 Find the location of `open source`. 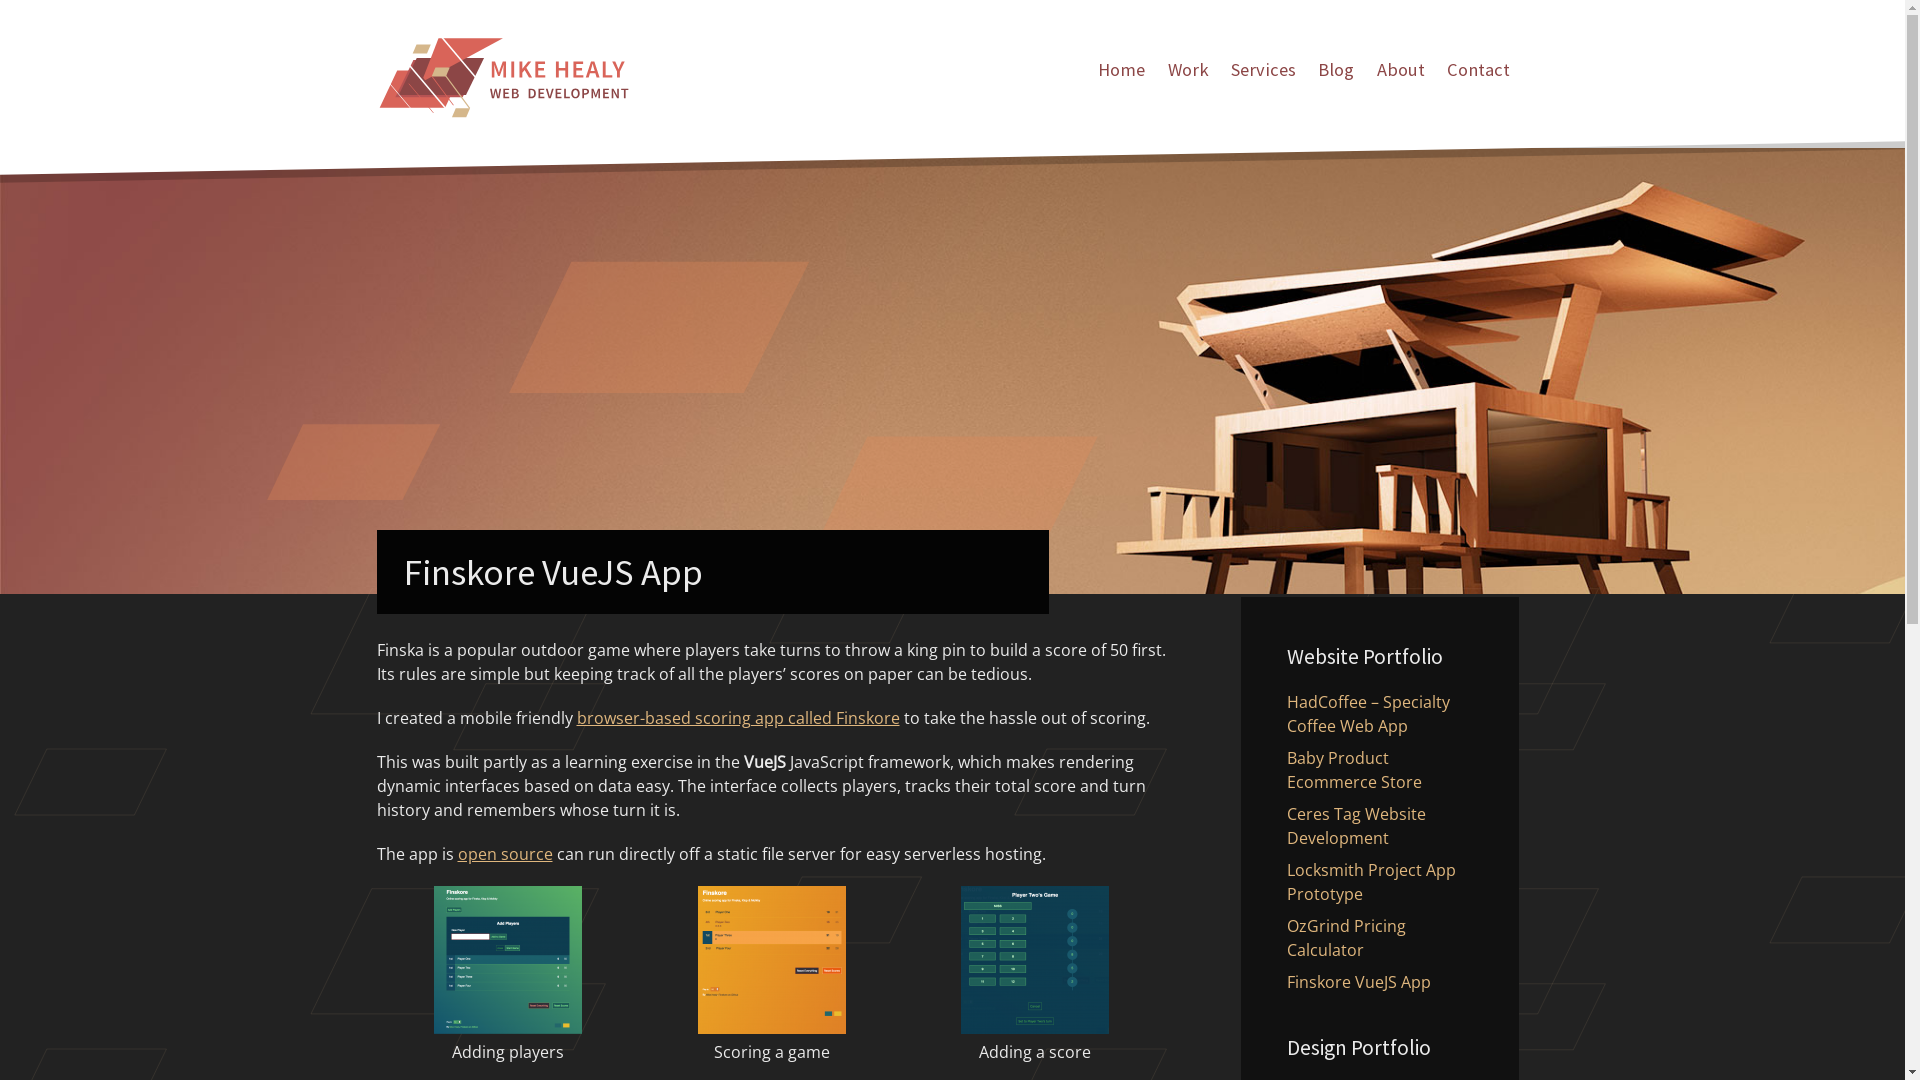

open source is located at coordinates (506, 854).